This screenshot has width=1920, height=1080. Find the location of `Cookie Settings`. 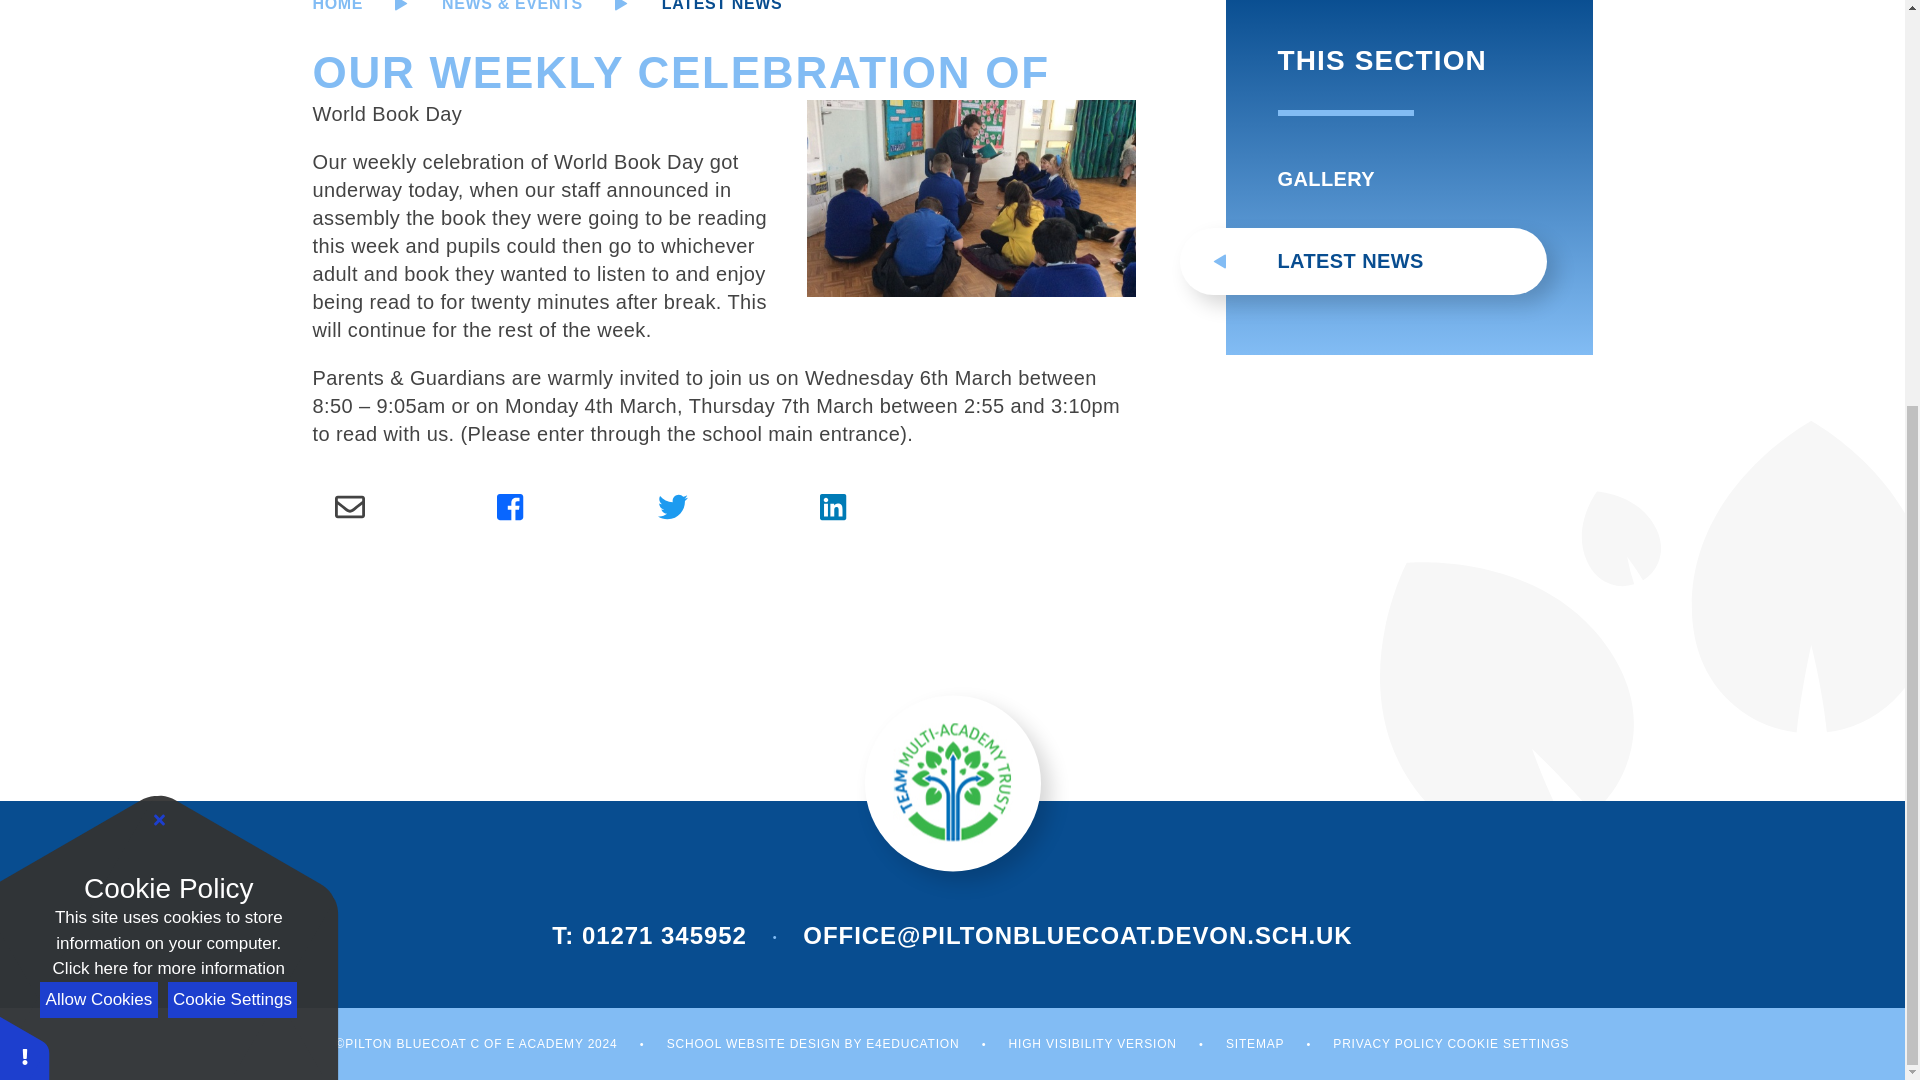

Cookie Settings is located at coordinates (232, 358).